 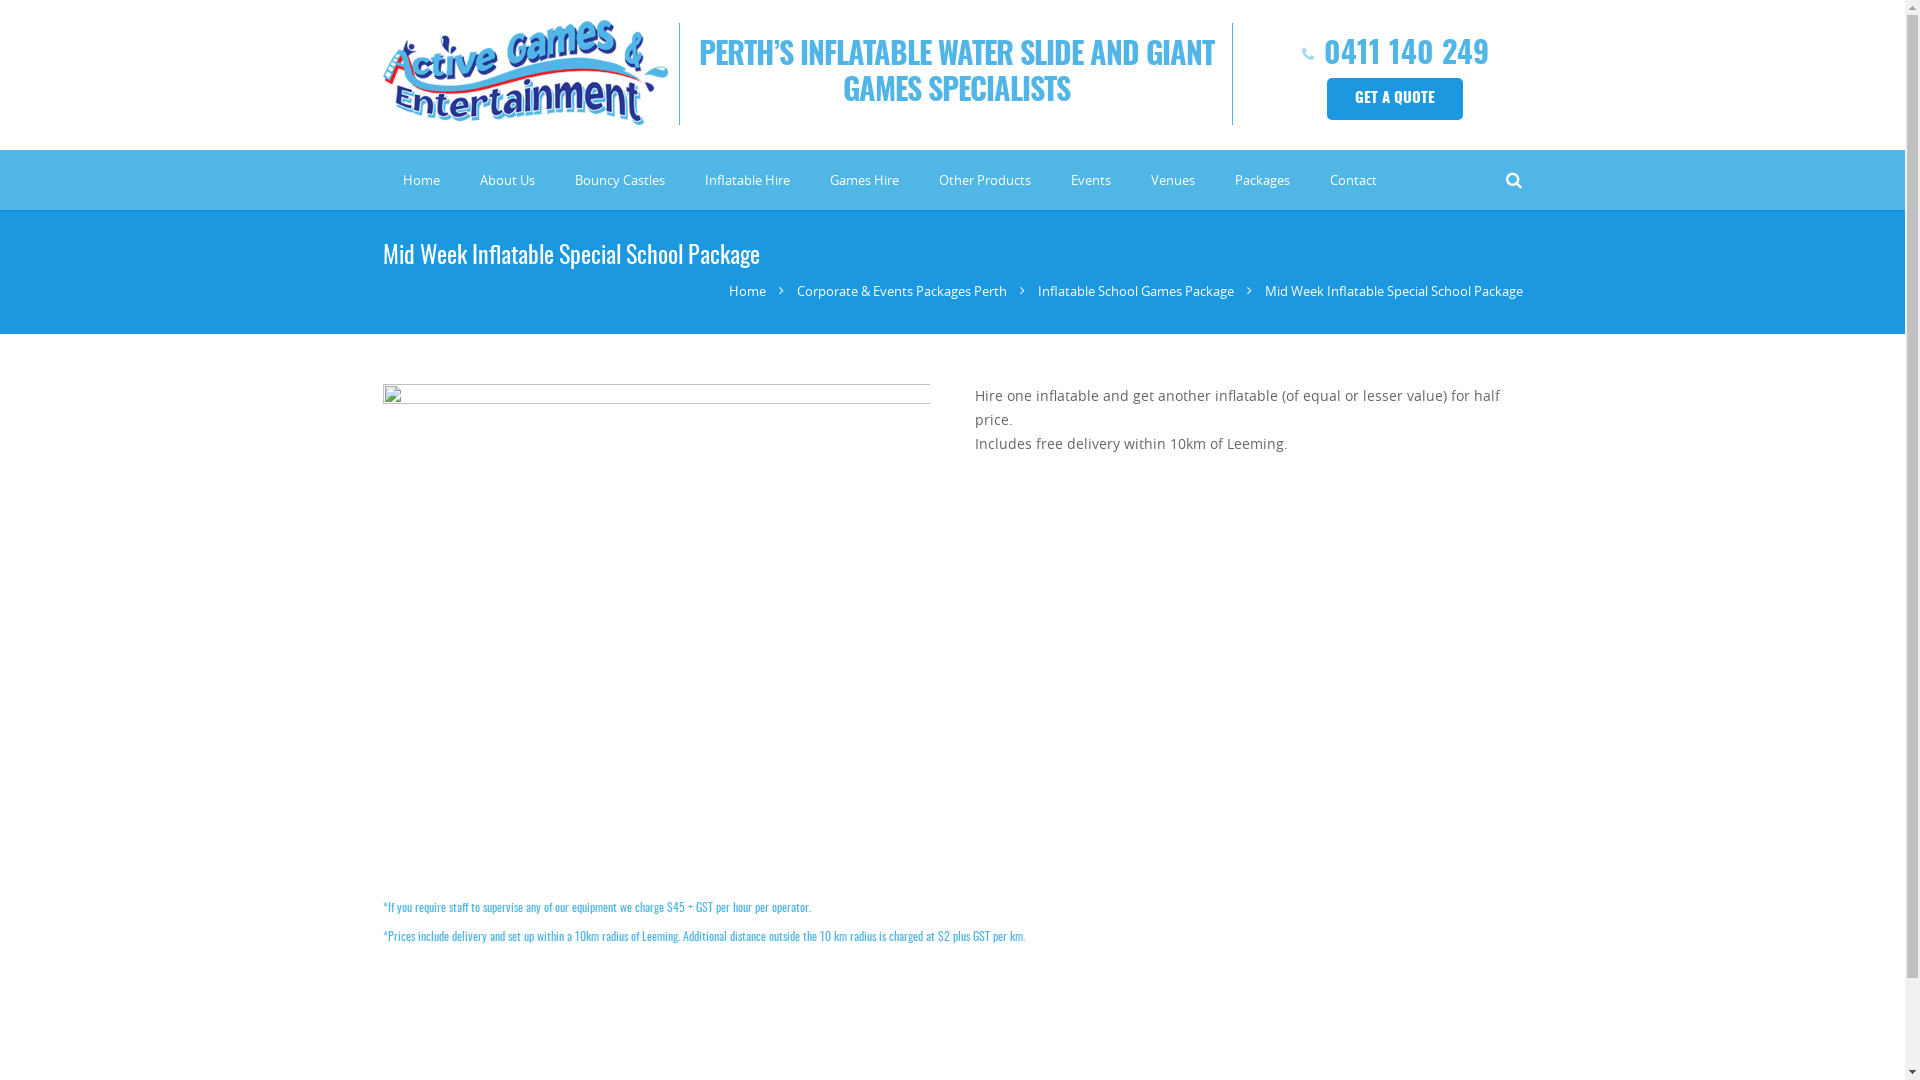 I want to click on Contact, so click(x=1354, y=180).